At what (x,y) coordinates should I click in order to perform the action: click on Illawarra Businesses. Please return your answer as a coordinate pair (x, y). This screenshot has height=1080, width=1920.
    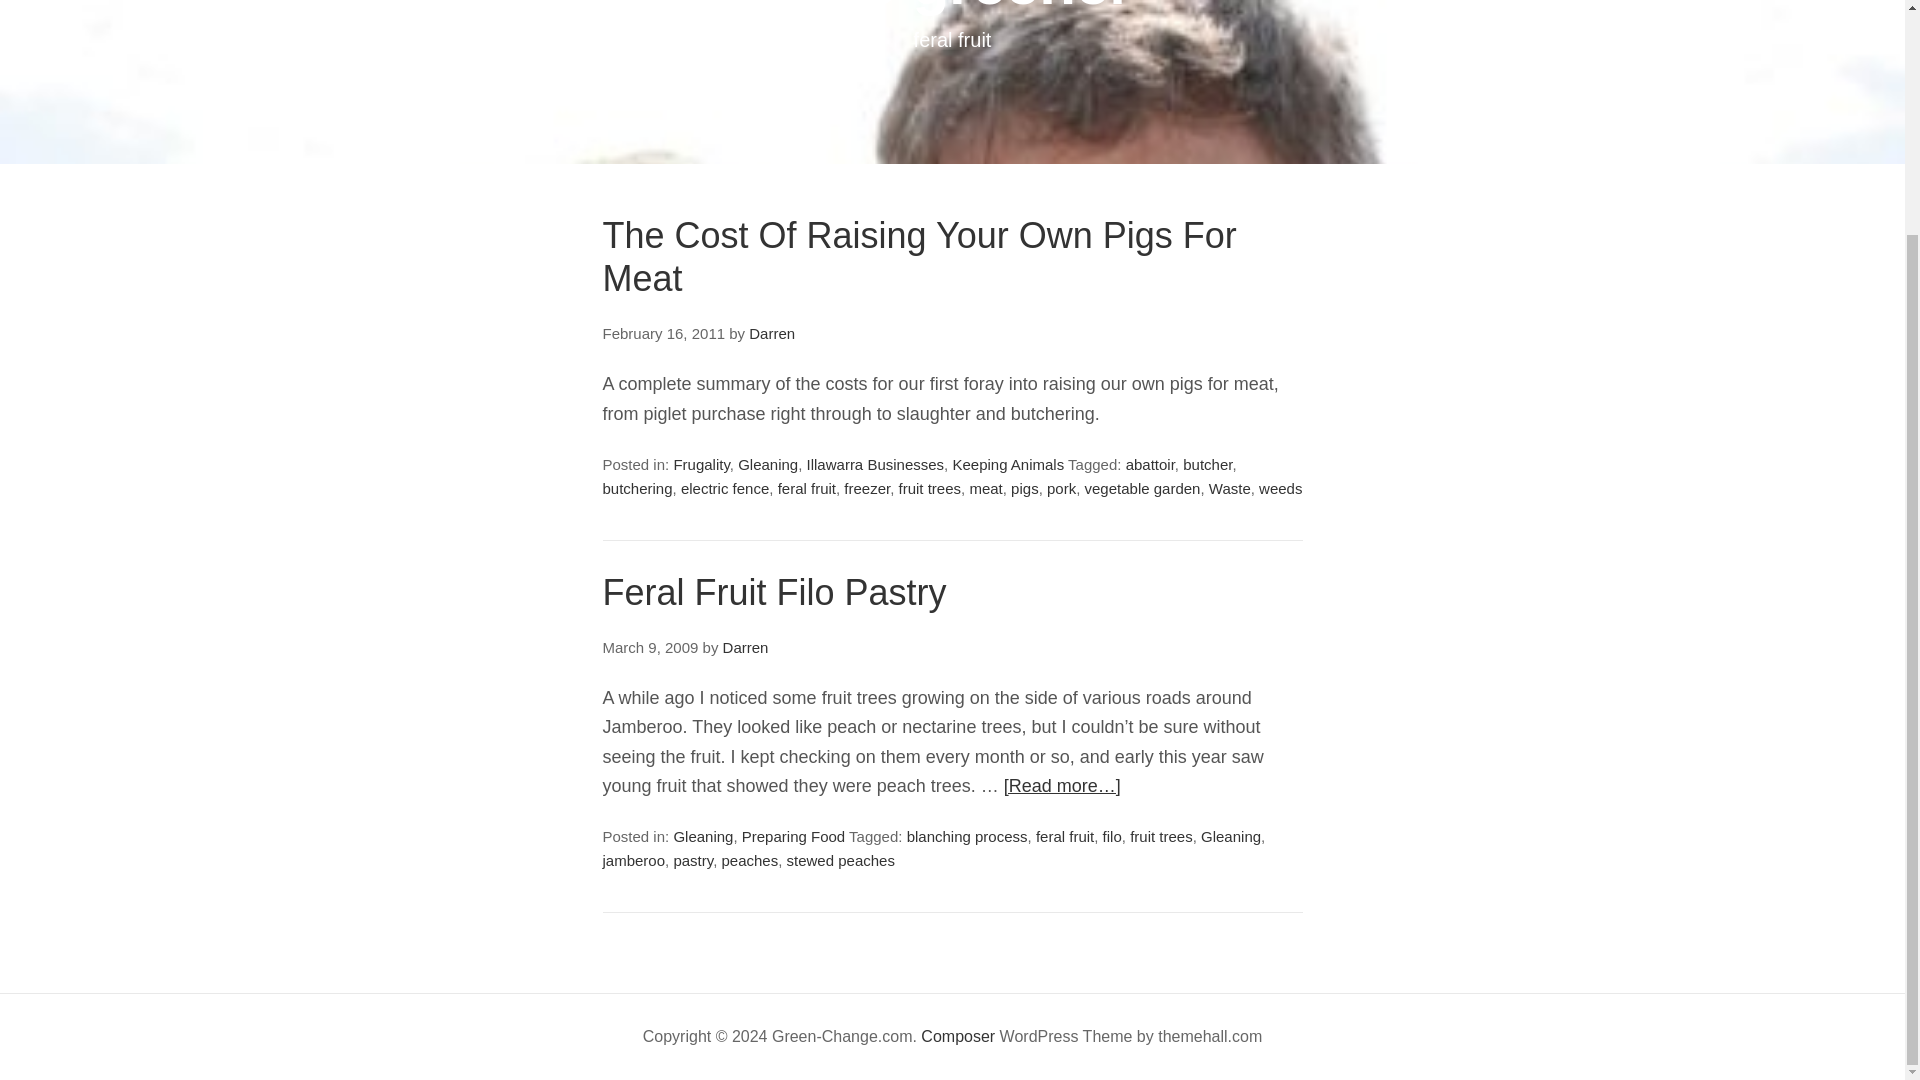
    Looking at the image, I should click on (875, 464).